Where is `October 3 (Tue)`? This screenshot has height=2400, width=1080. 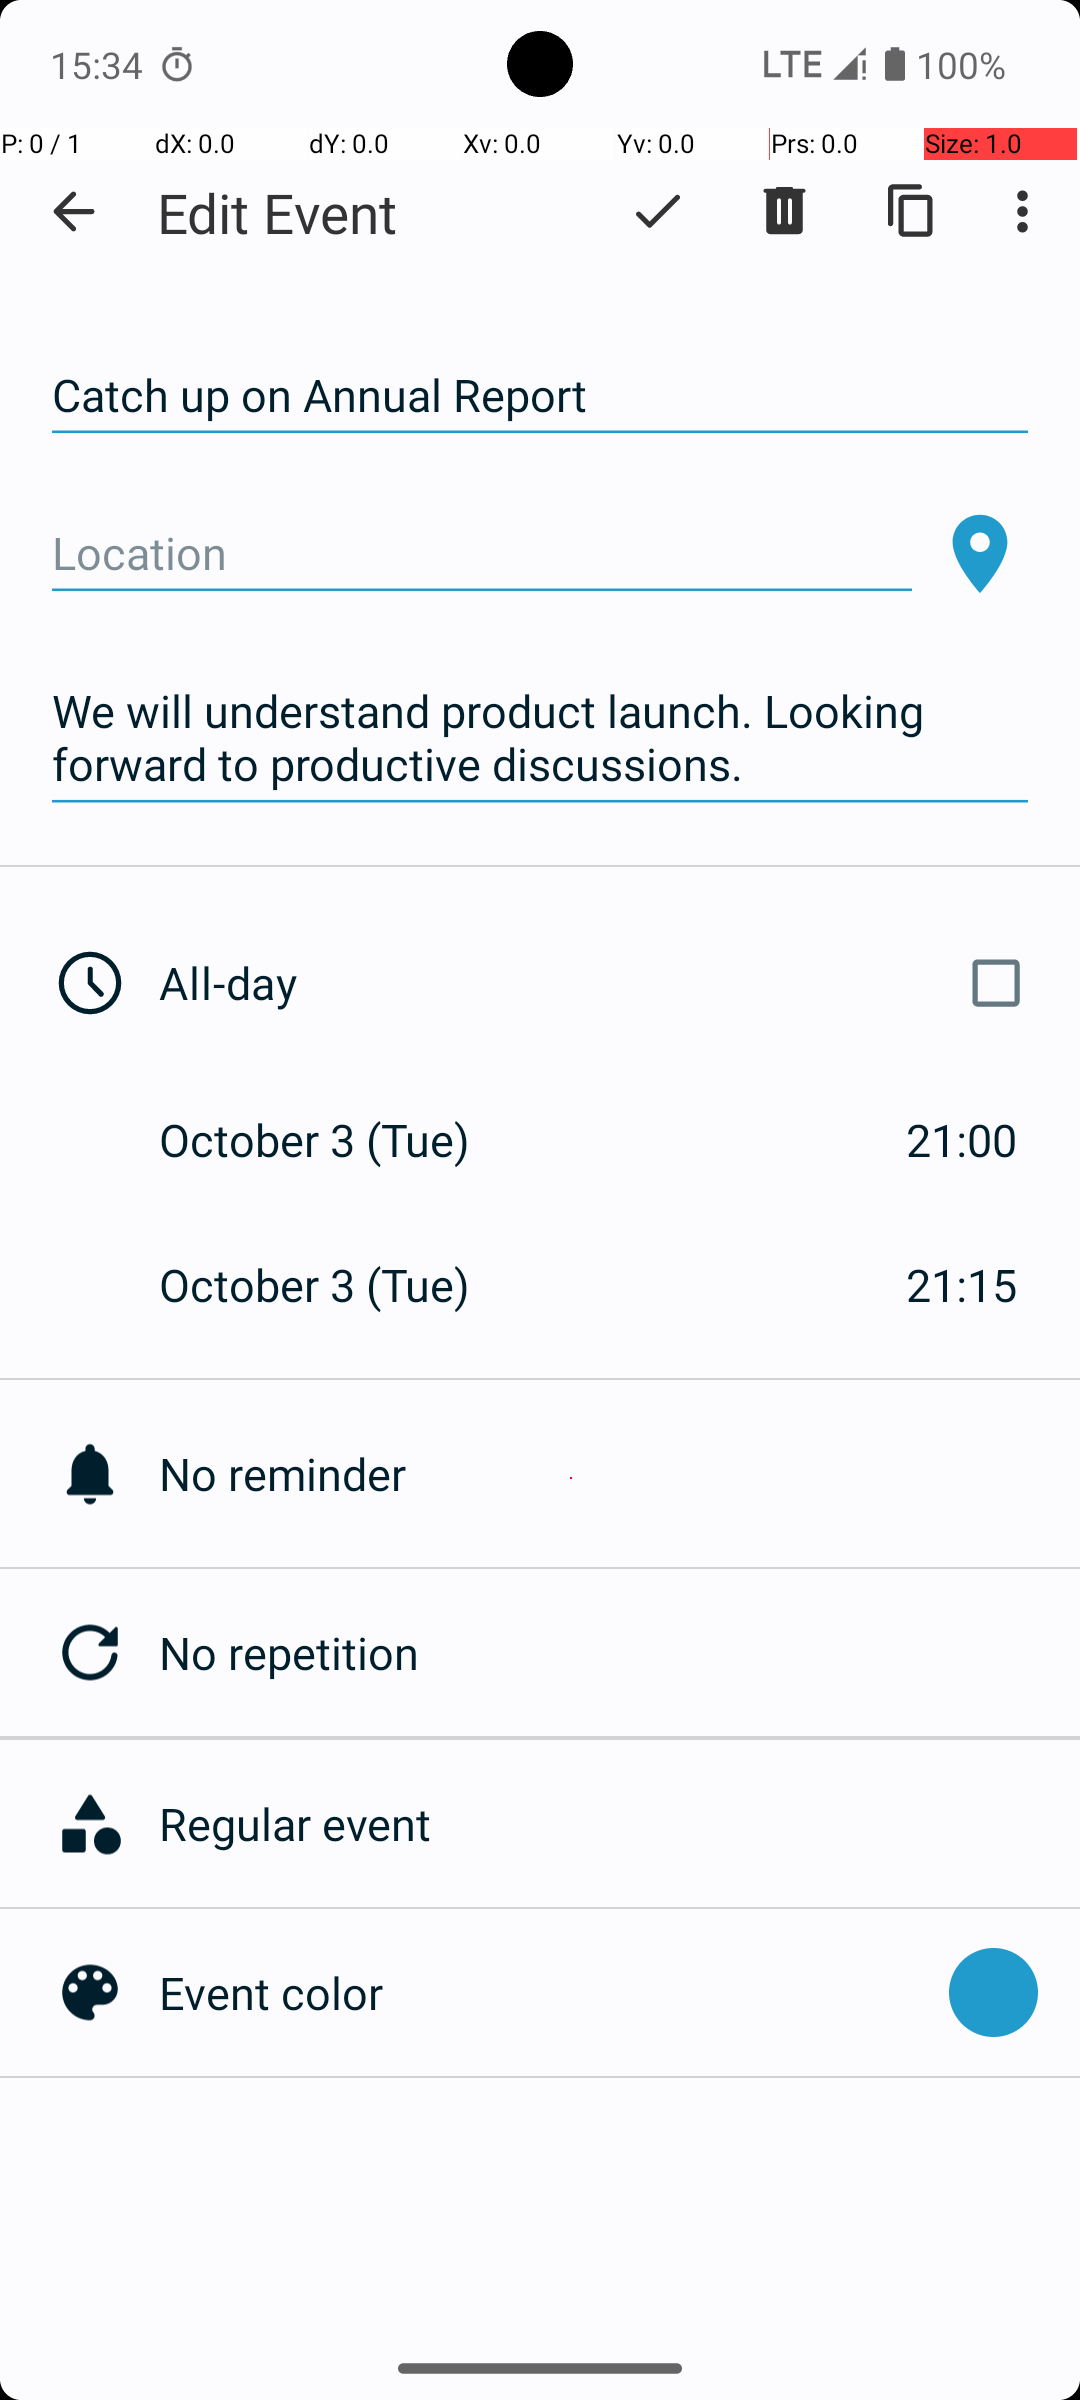
October 3 (Tue) is located at coordinates (336, 1140).